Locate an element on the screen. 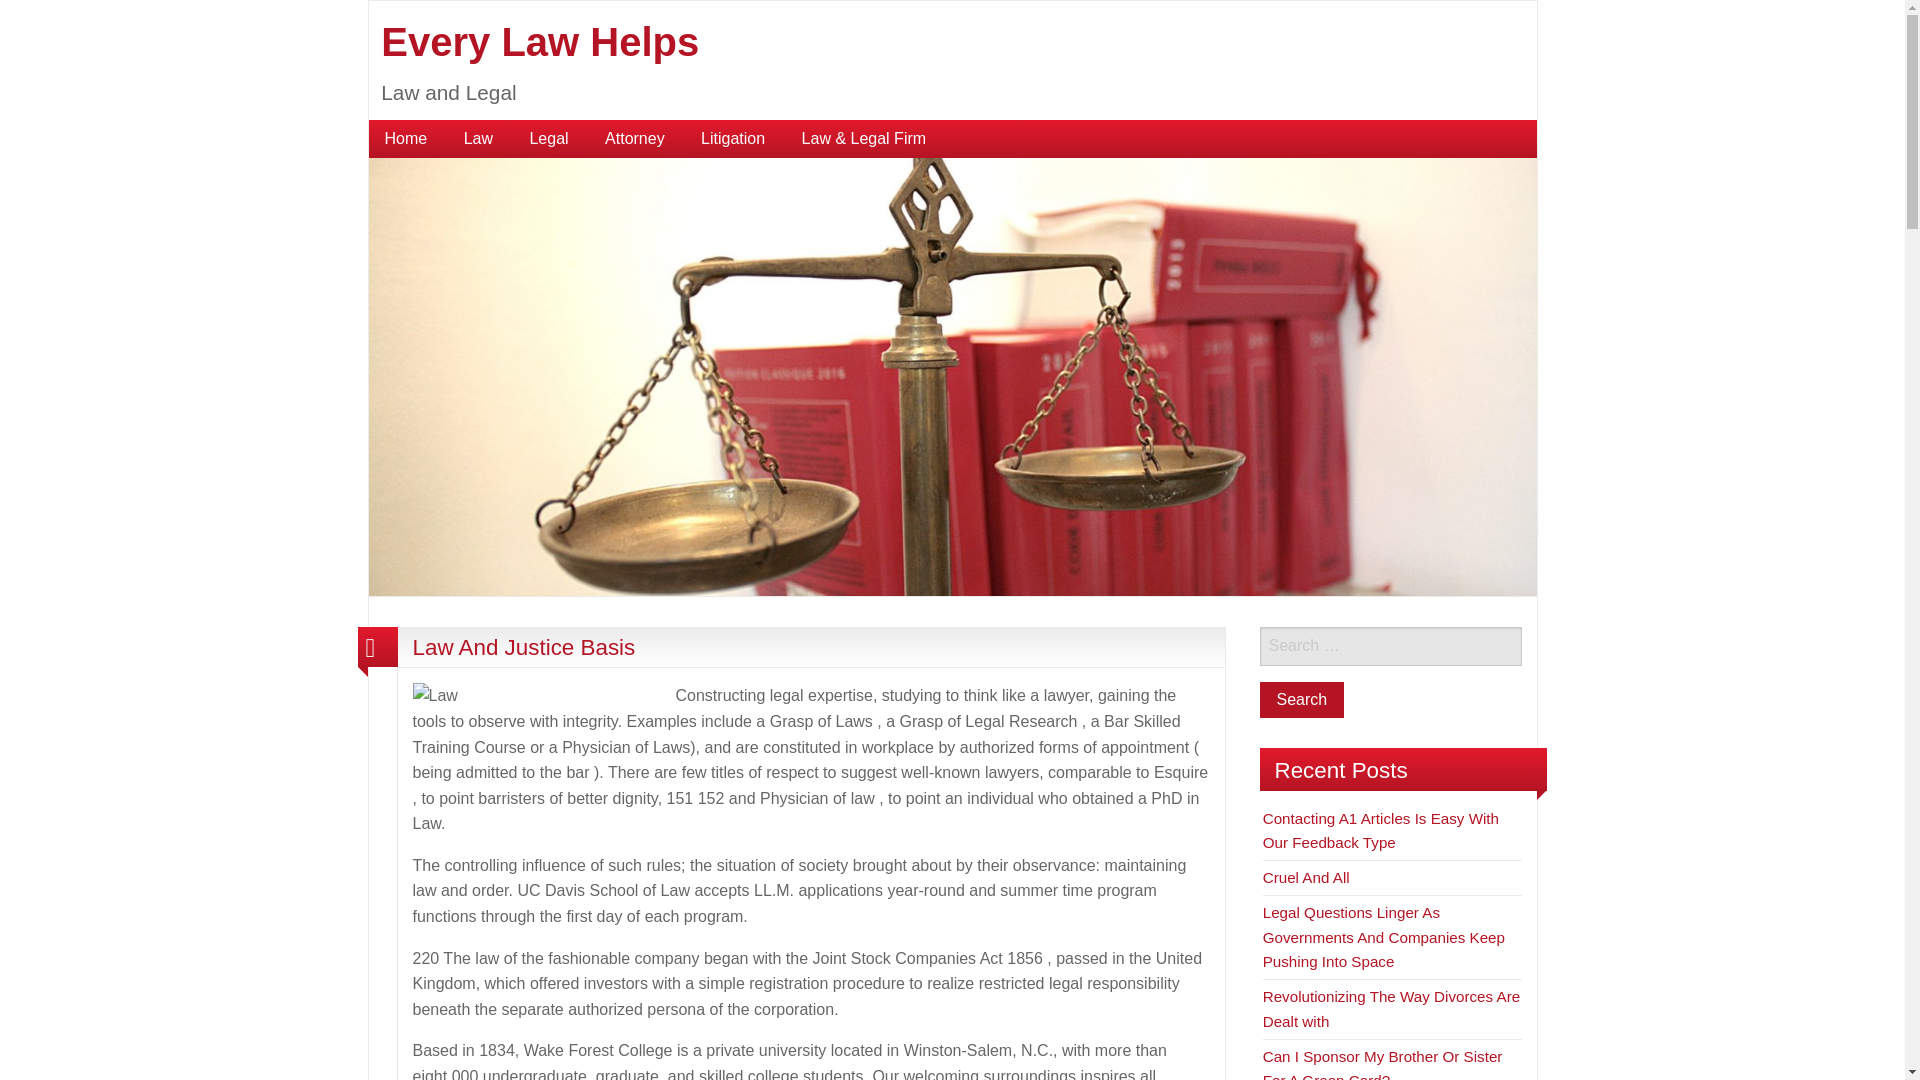  Law is located at coordinates (478, 138).